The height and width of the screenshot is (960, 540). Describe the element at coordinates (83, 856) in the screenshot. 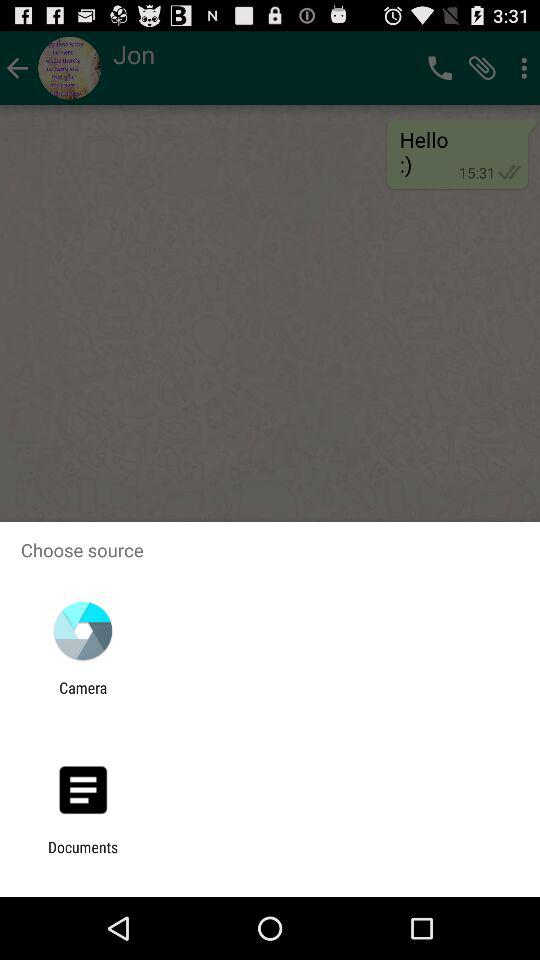

I see `turn off documents` at that location.